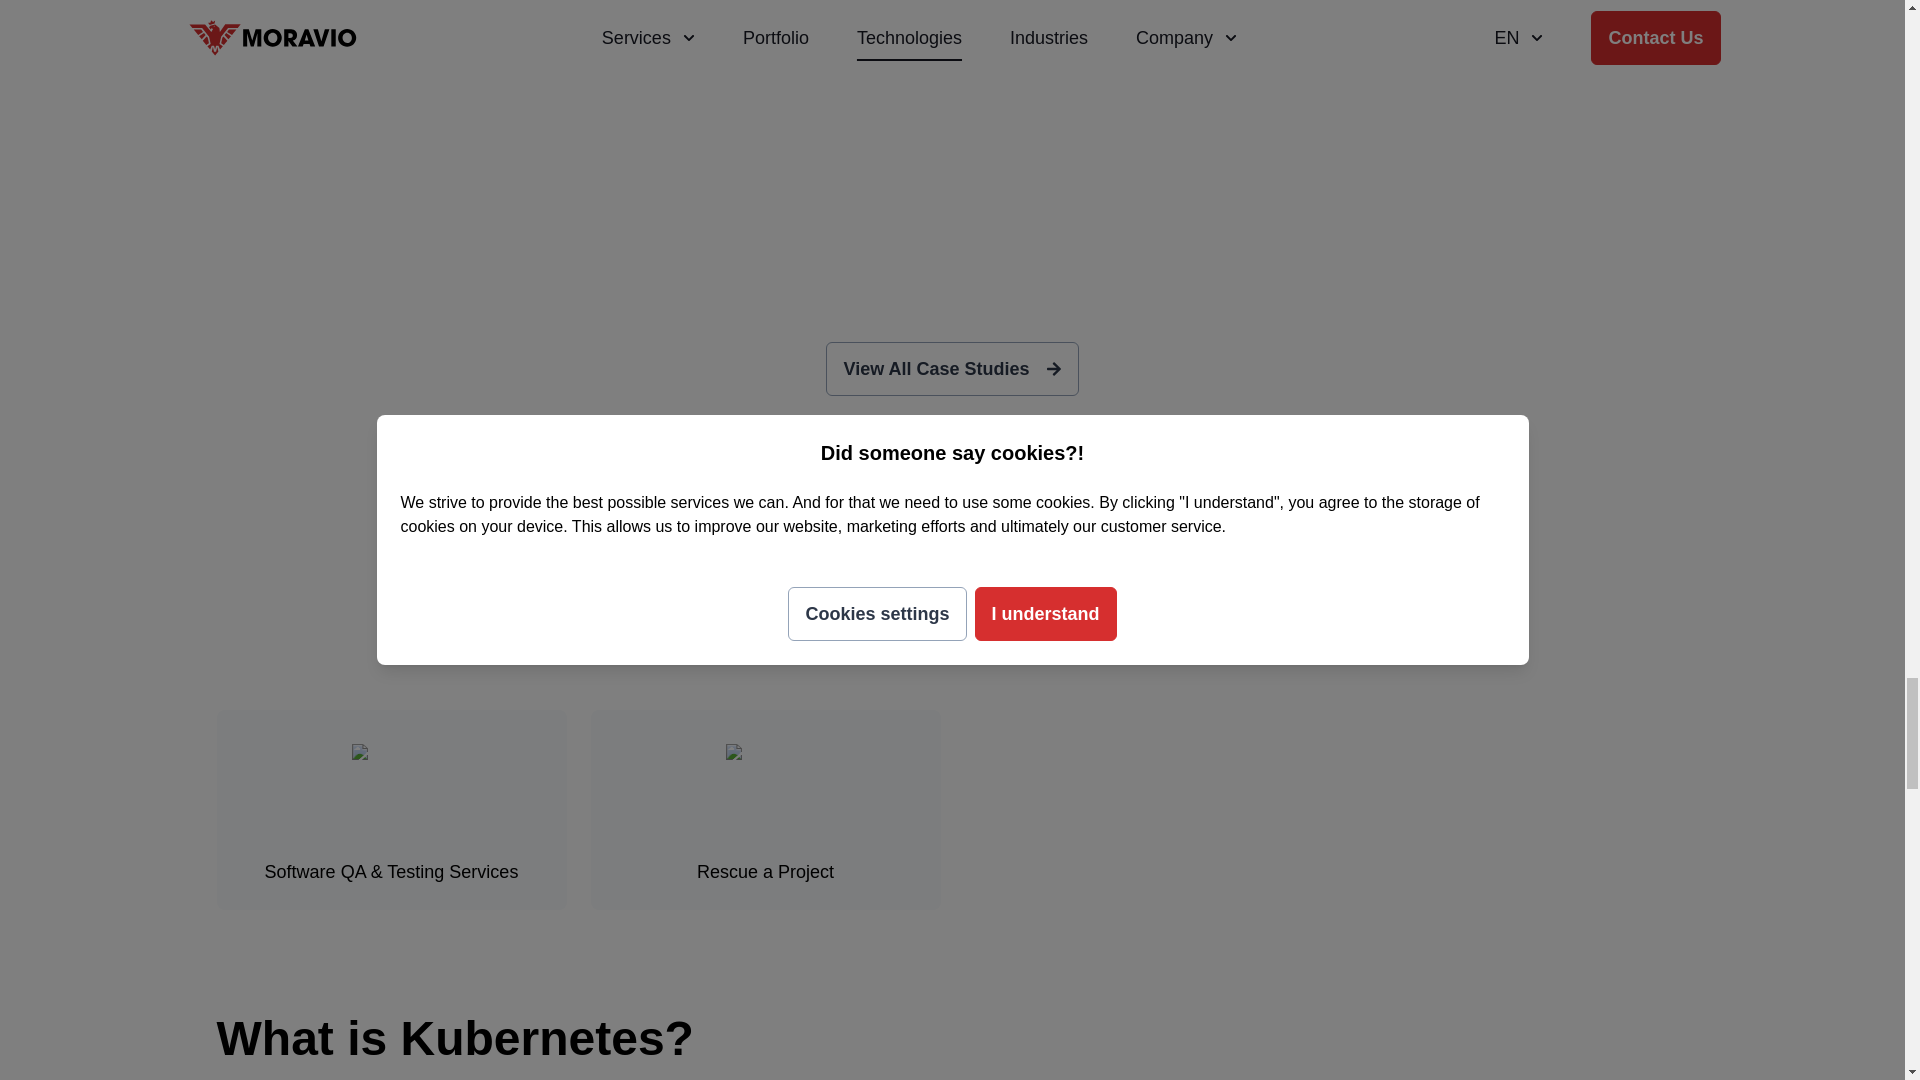 Image resolution: width=1920 pixels, height=1080 pixels. Describe the element at coordinates (1383, 58) in the screenshot. I see `Read more of Strapi Powered Node.js Backend` at that location.